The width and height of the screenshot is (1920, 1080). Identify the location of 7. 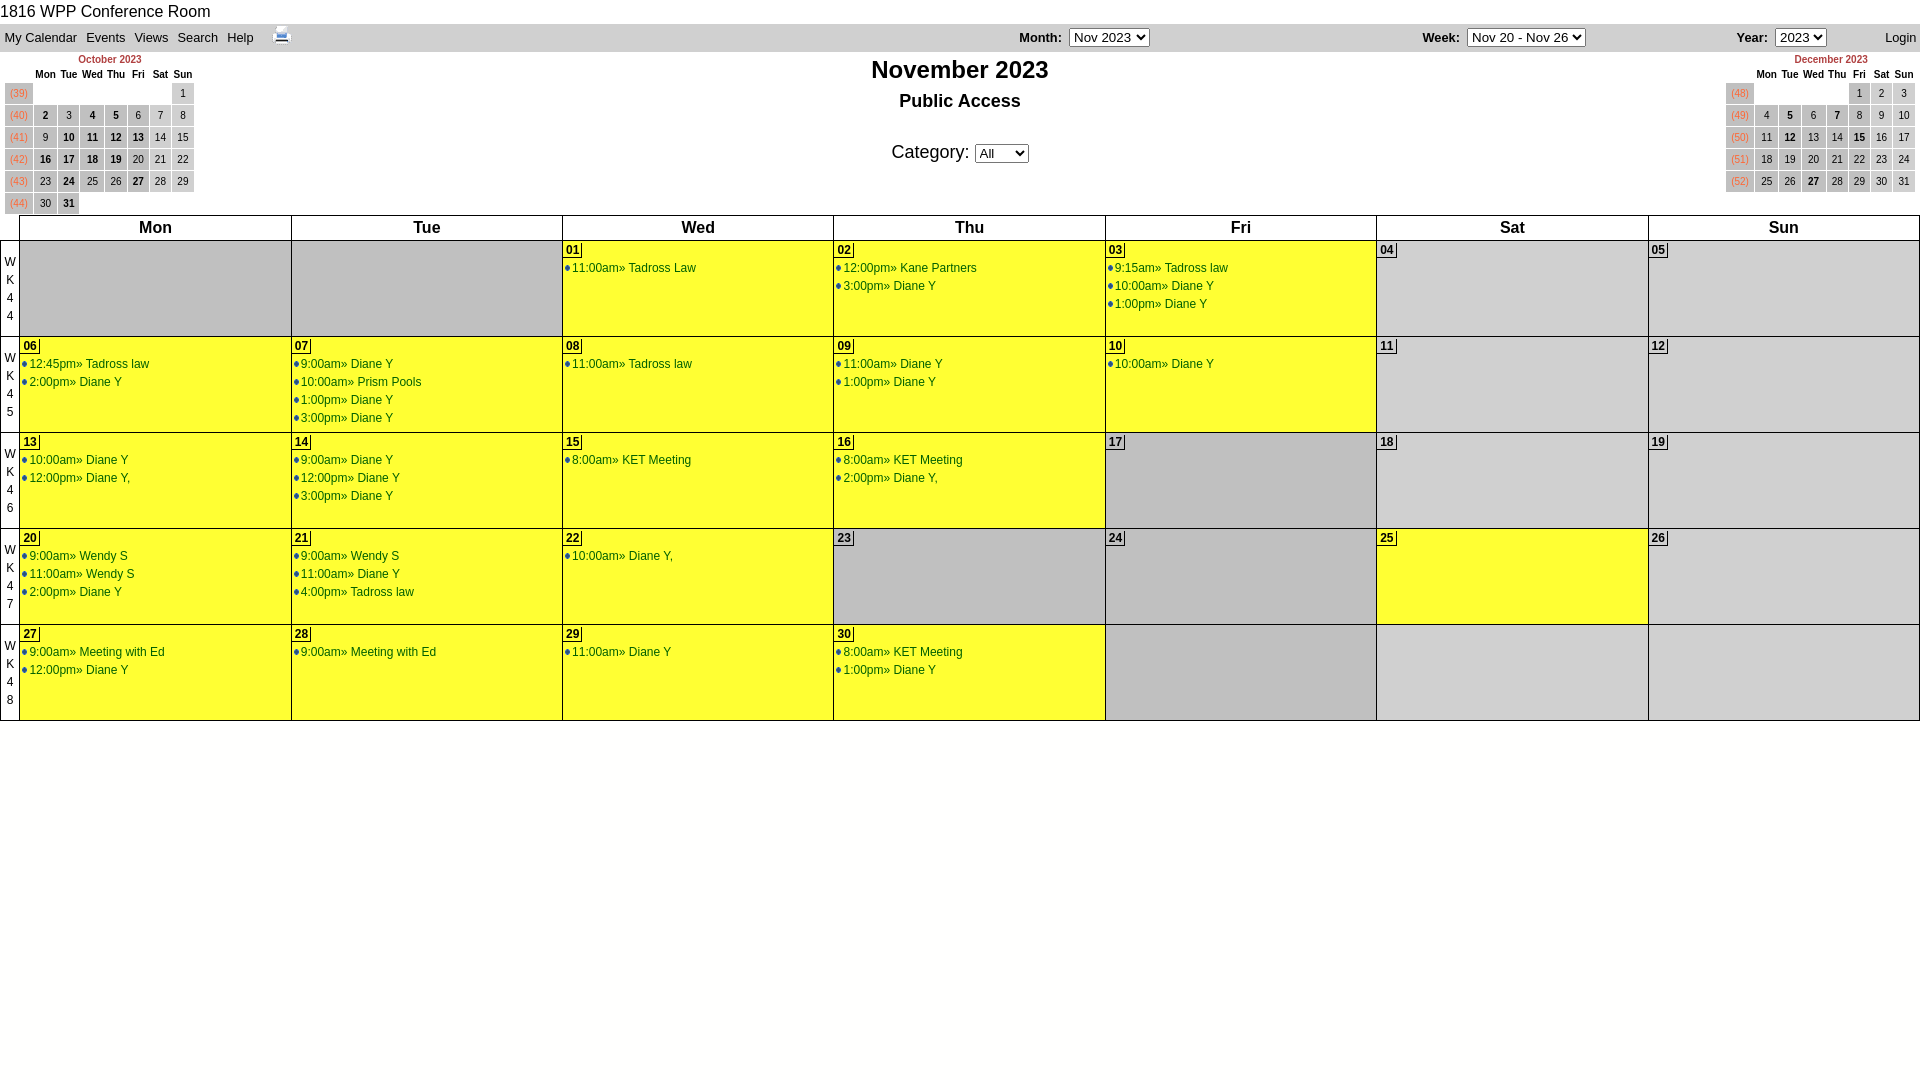
(160, 116).